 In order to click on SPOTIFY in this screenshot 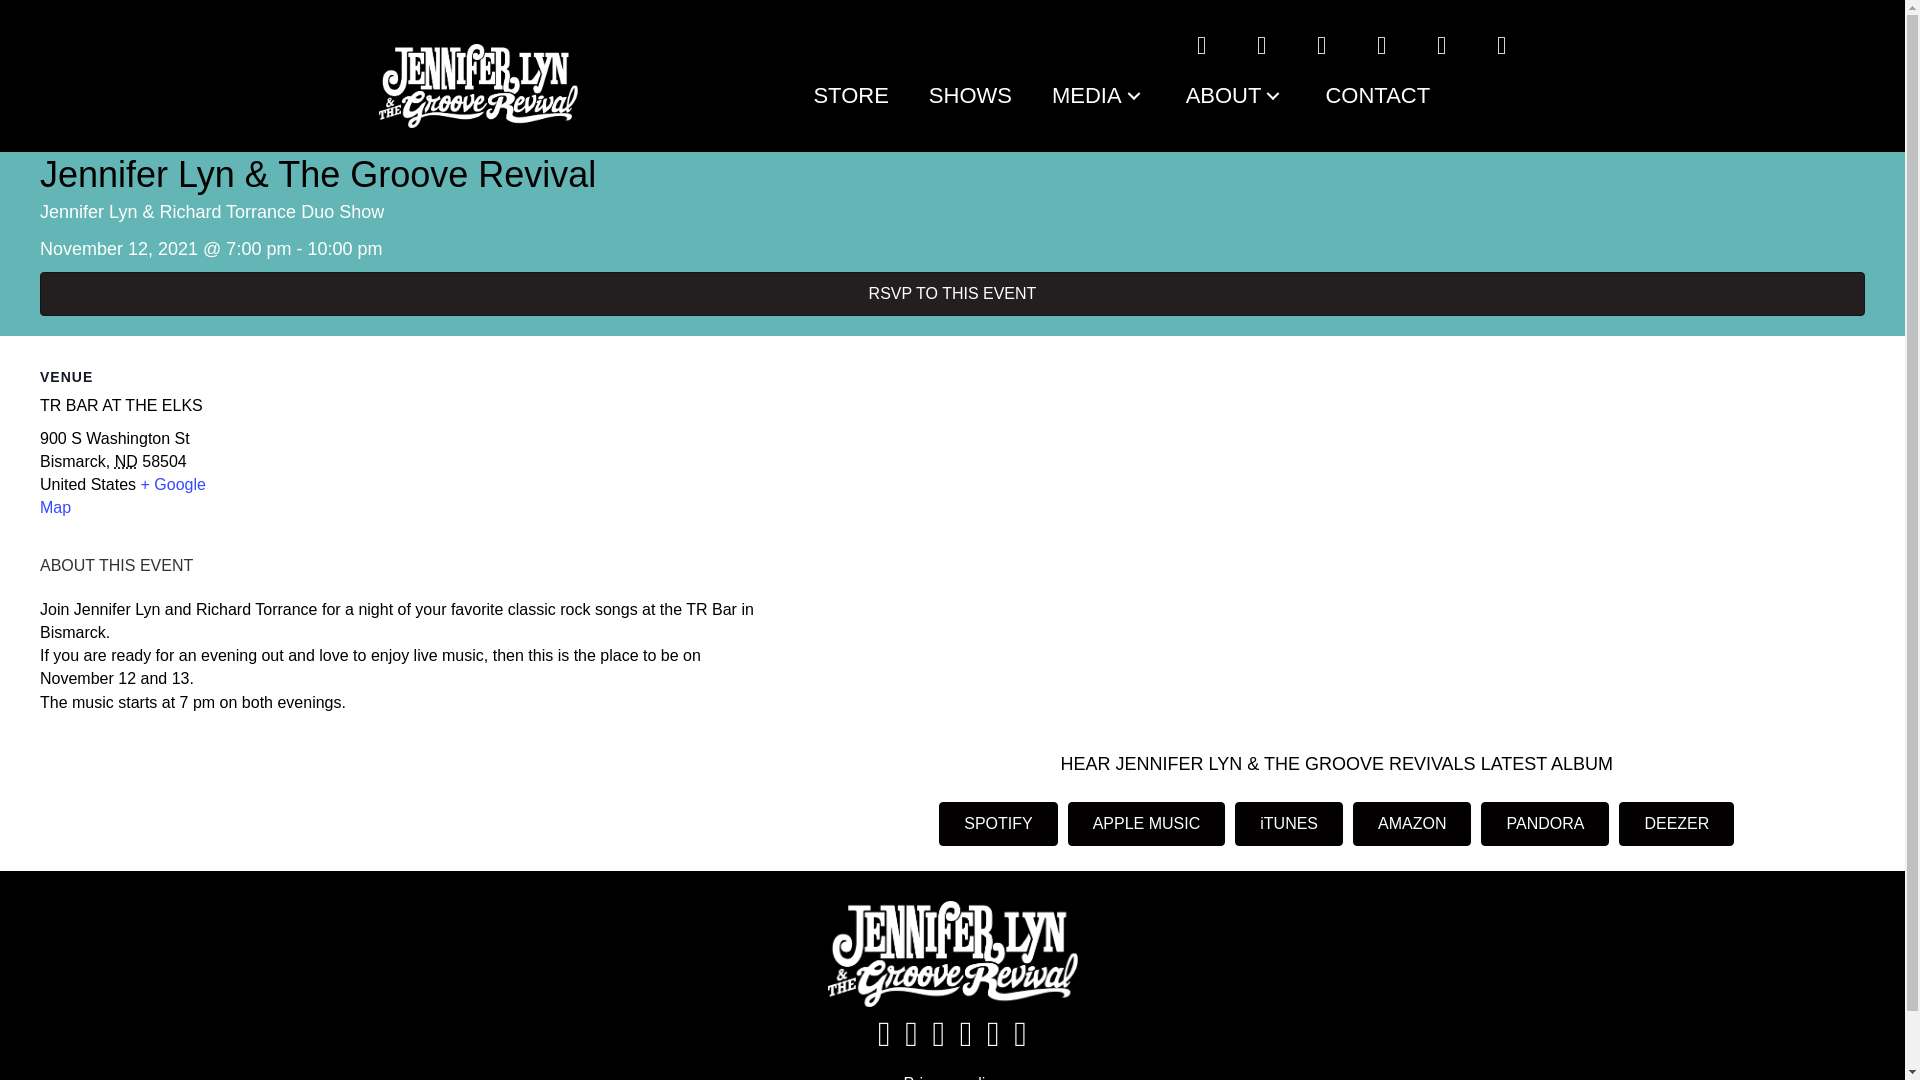, I will do `click(998, 824)`.